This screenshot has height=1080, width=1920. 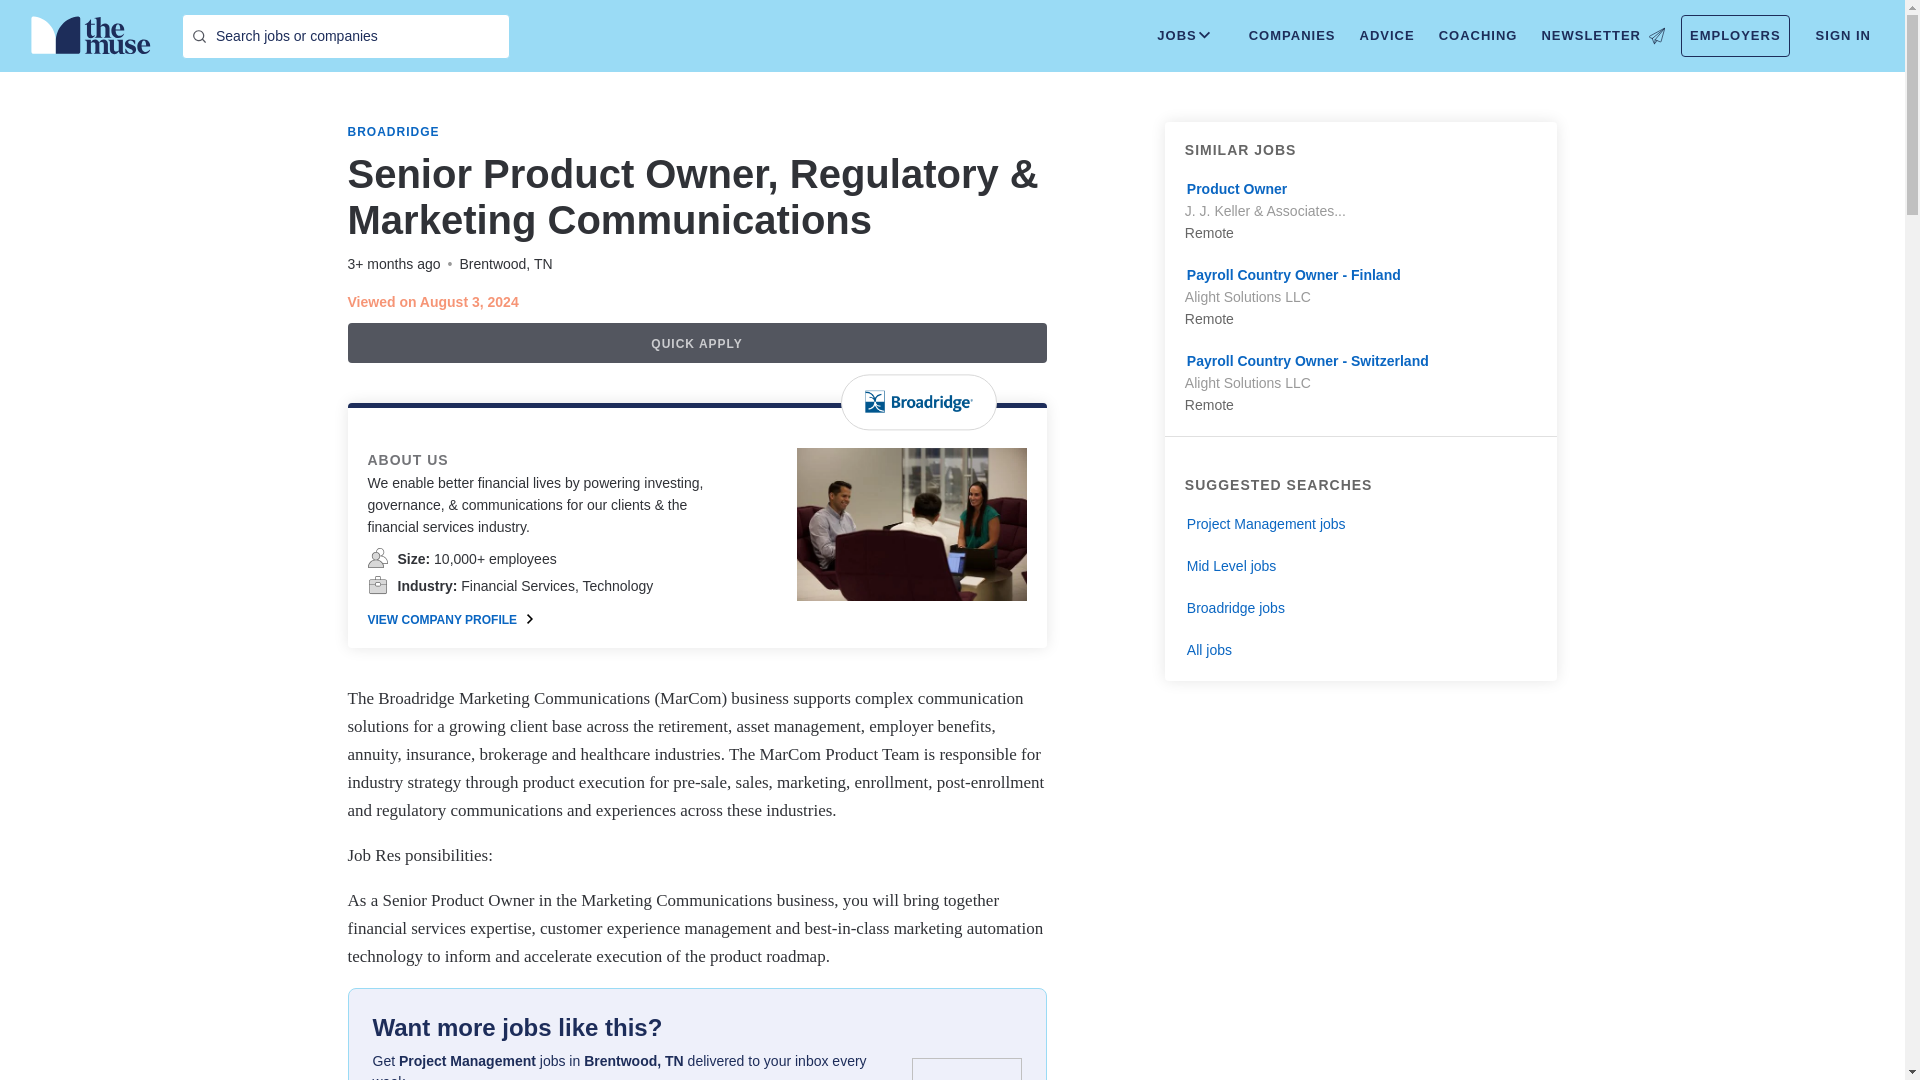 What do you see at coordinates (1292, 36) in the screenshot?
I see `COMPANIES` at bounding box center [1292, 36].